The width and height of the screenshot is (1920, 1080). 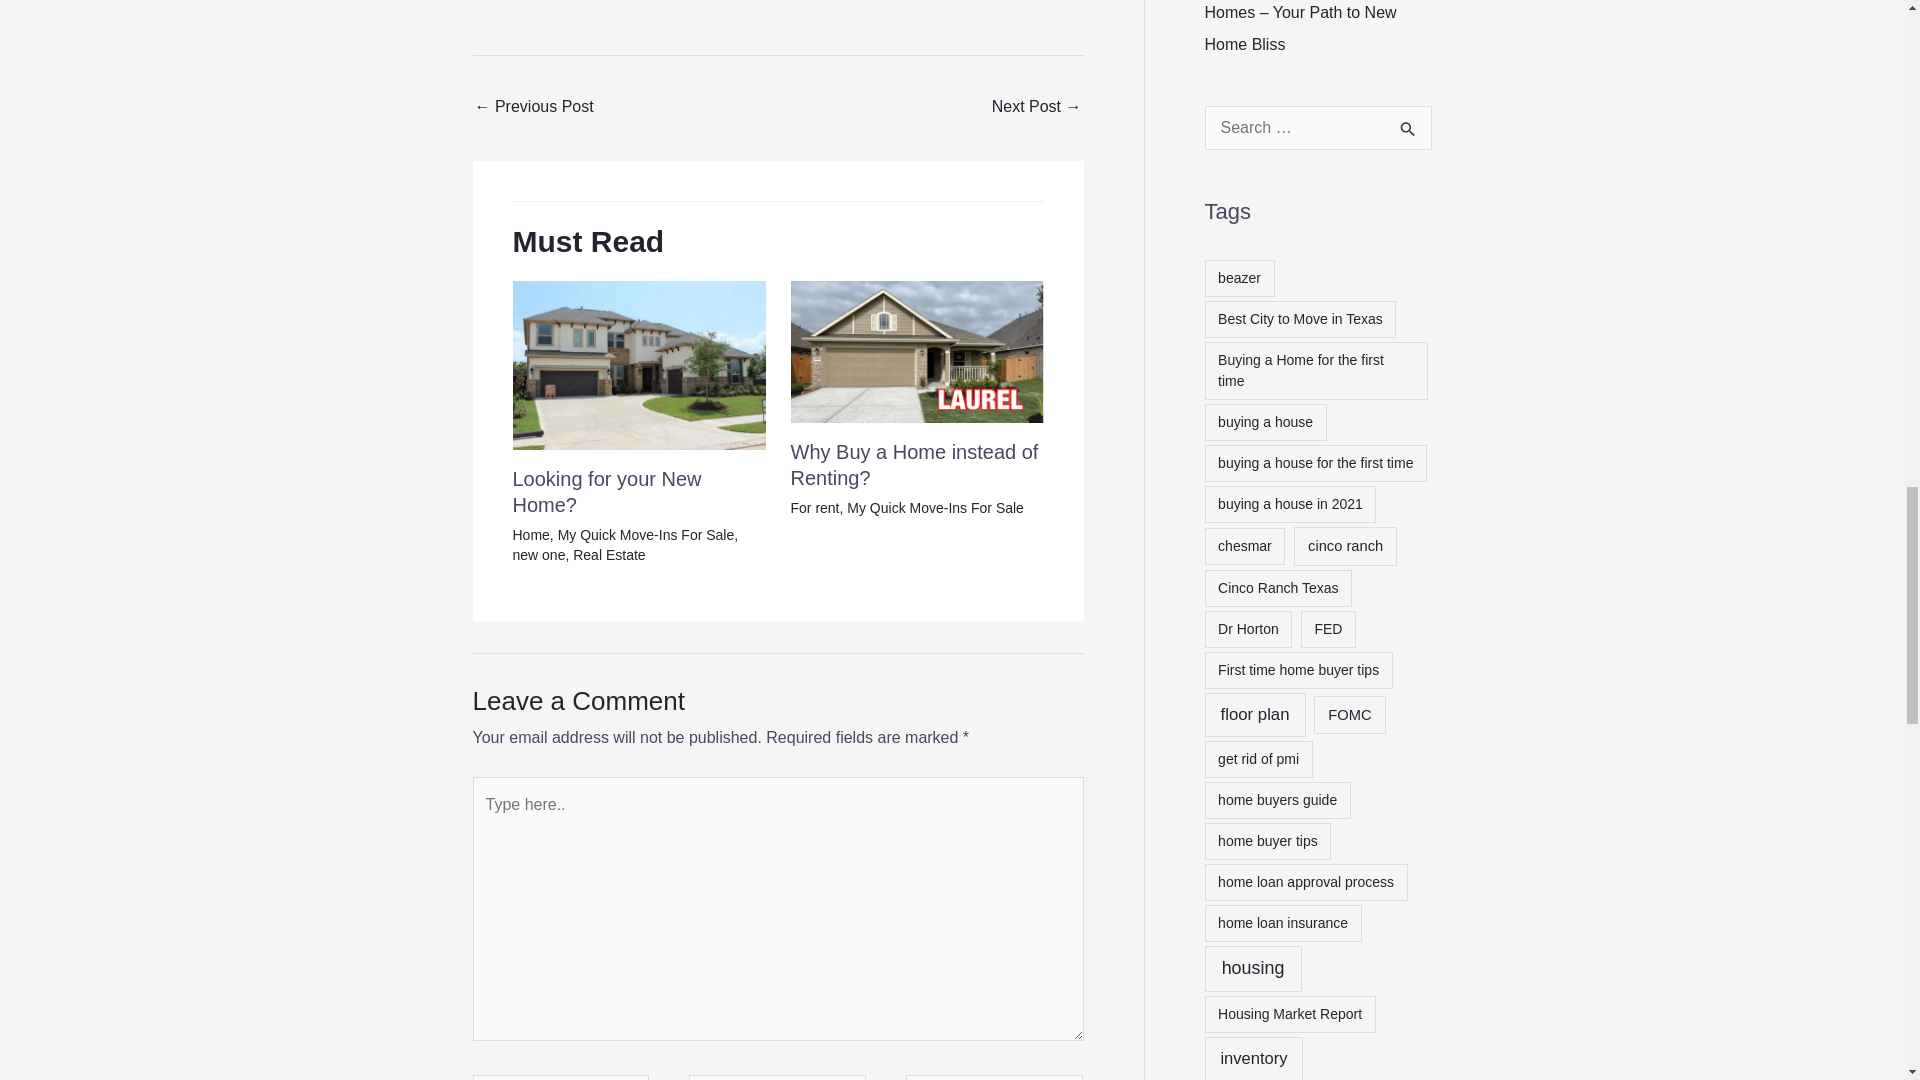 What do you see at coordinates (914, 464) in the screenshot?
I see `Why Buy a Home instead of Renting?` at bounding box center [914, 464].